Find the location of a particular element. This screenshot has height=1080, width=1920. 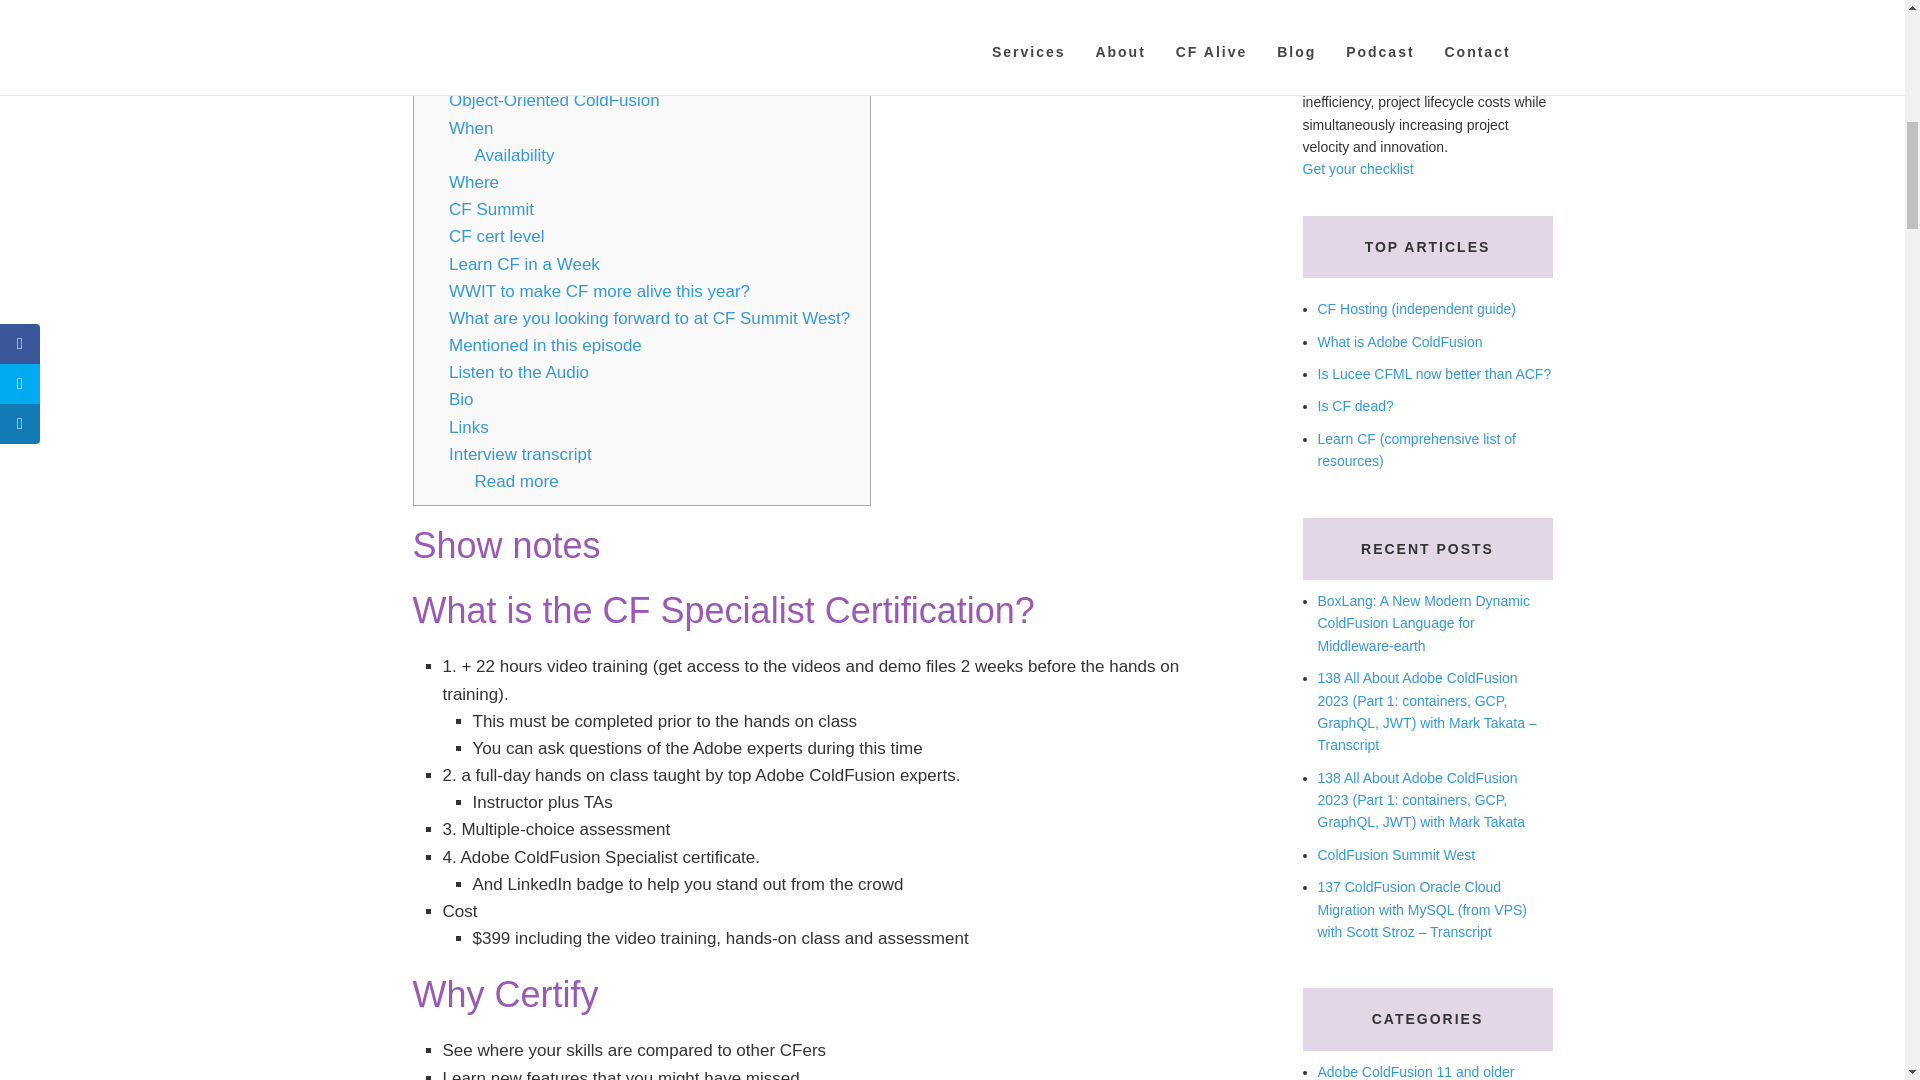

CF Summit is located at coordinates (491, 209).